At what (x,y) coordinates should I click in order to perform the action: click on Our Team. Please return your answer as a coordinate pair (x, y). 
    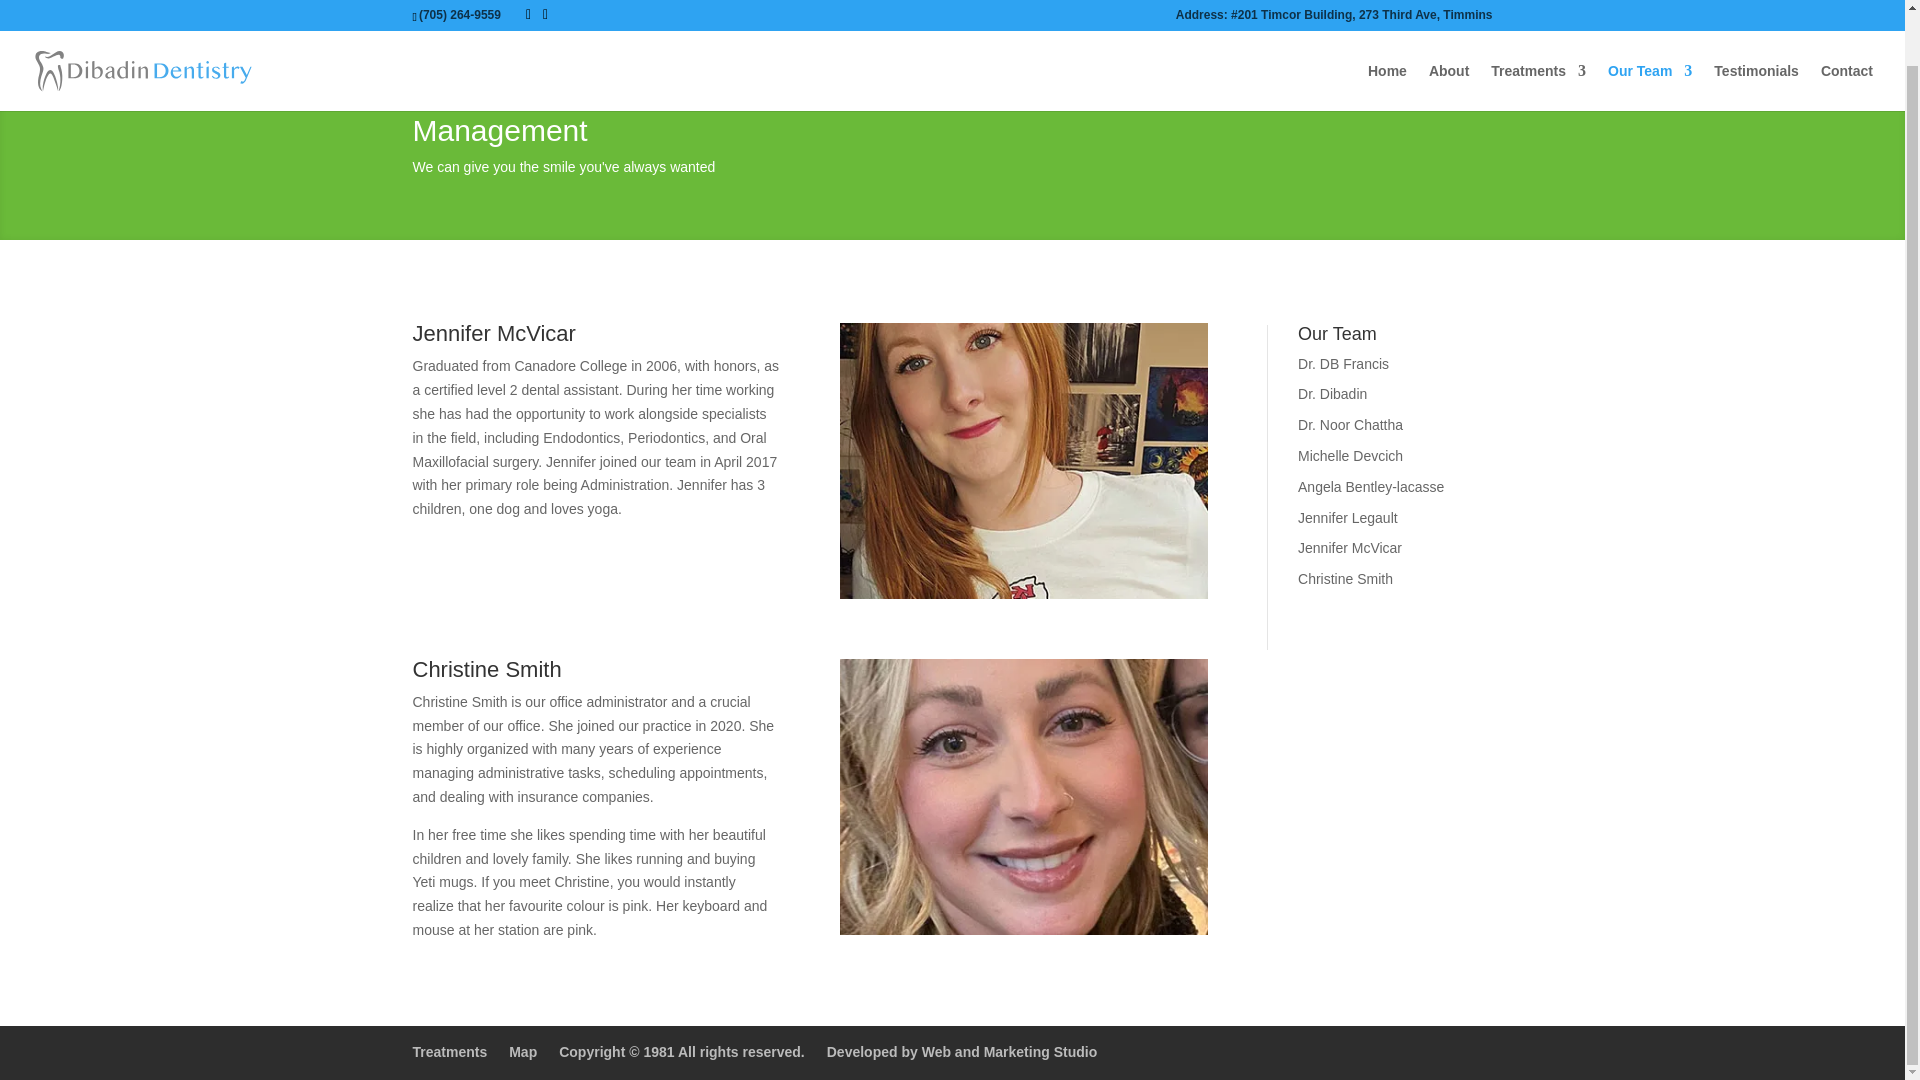
    Looking at the image, I should click on (1650, 32).